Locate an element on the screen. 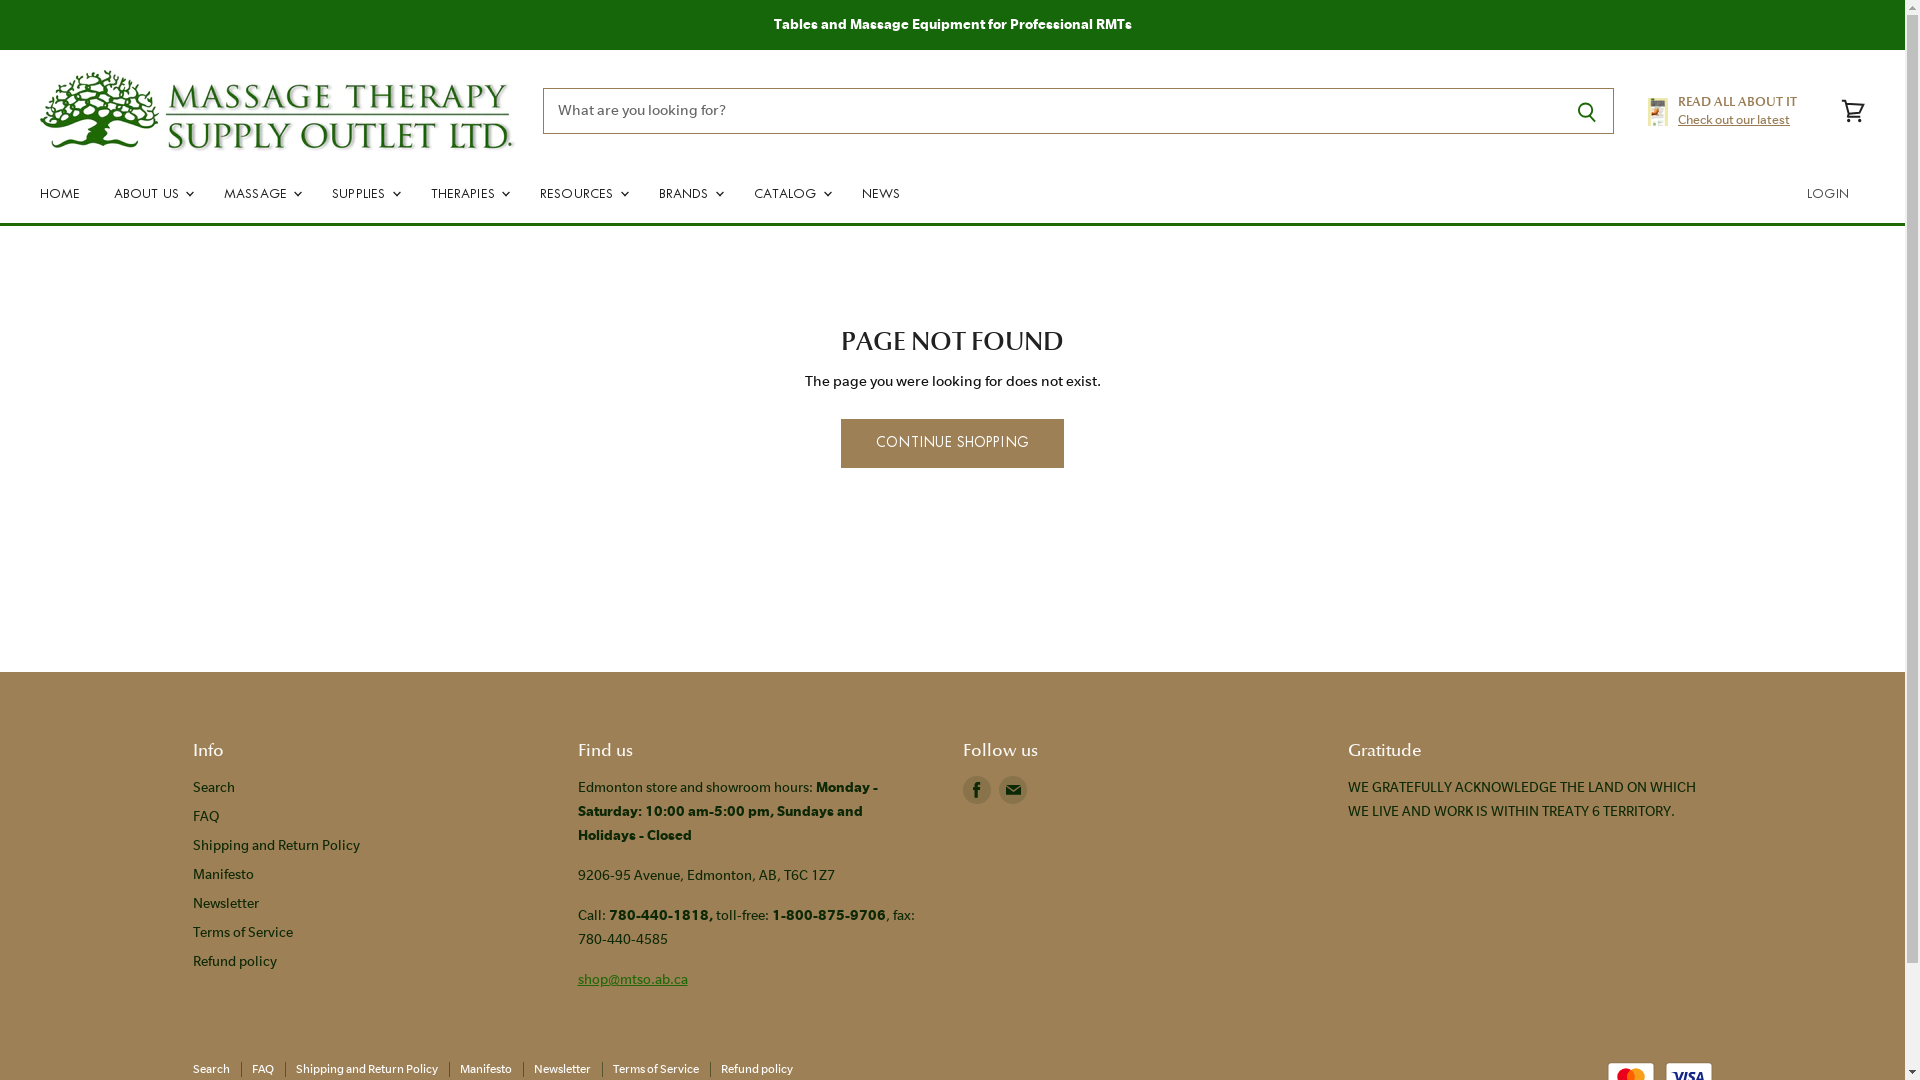 The width and height of the screenshot is (1920, 1080). View cart is located at coordinates (1853, 112).